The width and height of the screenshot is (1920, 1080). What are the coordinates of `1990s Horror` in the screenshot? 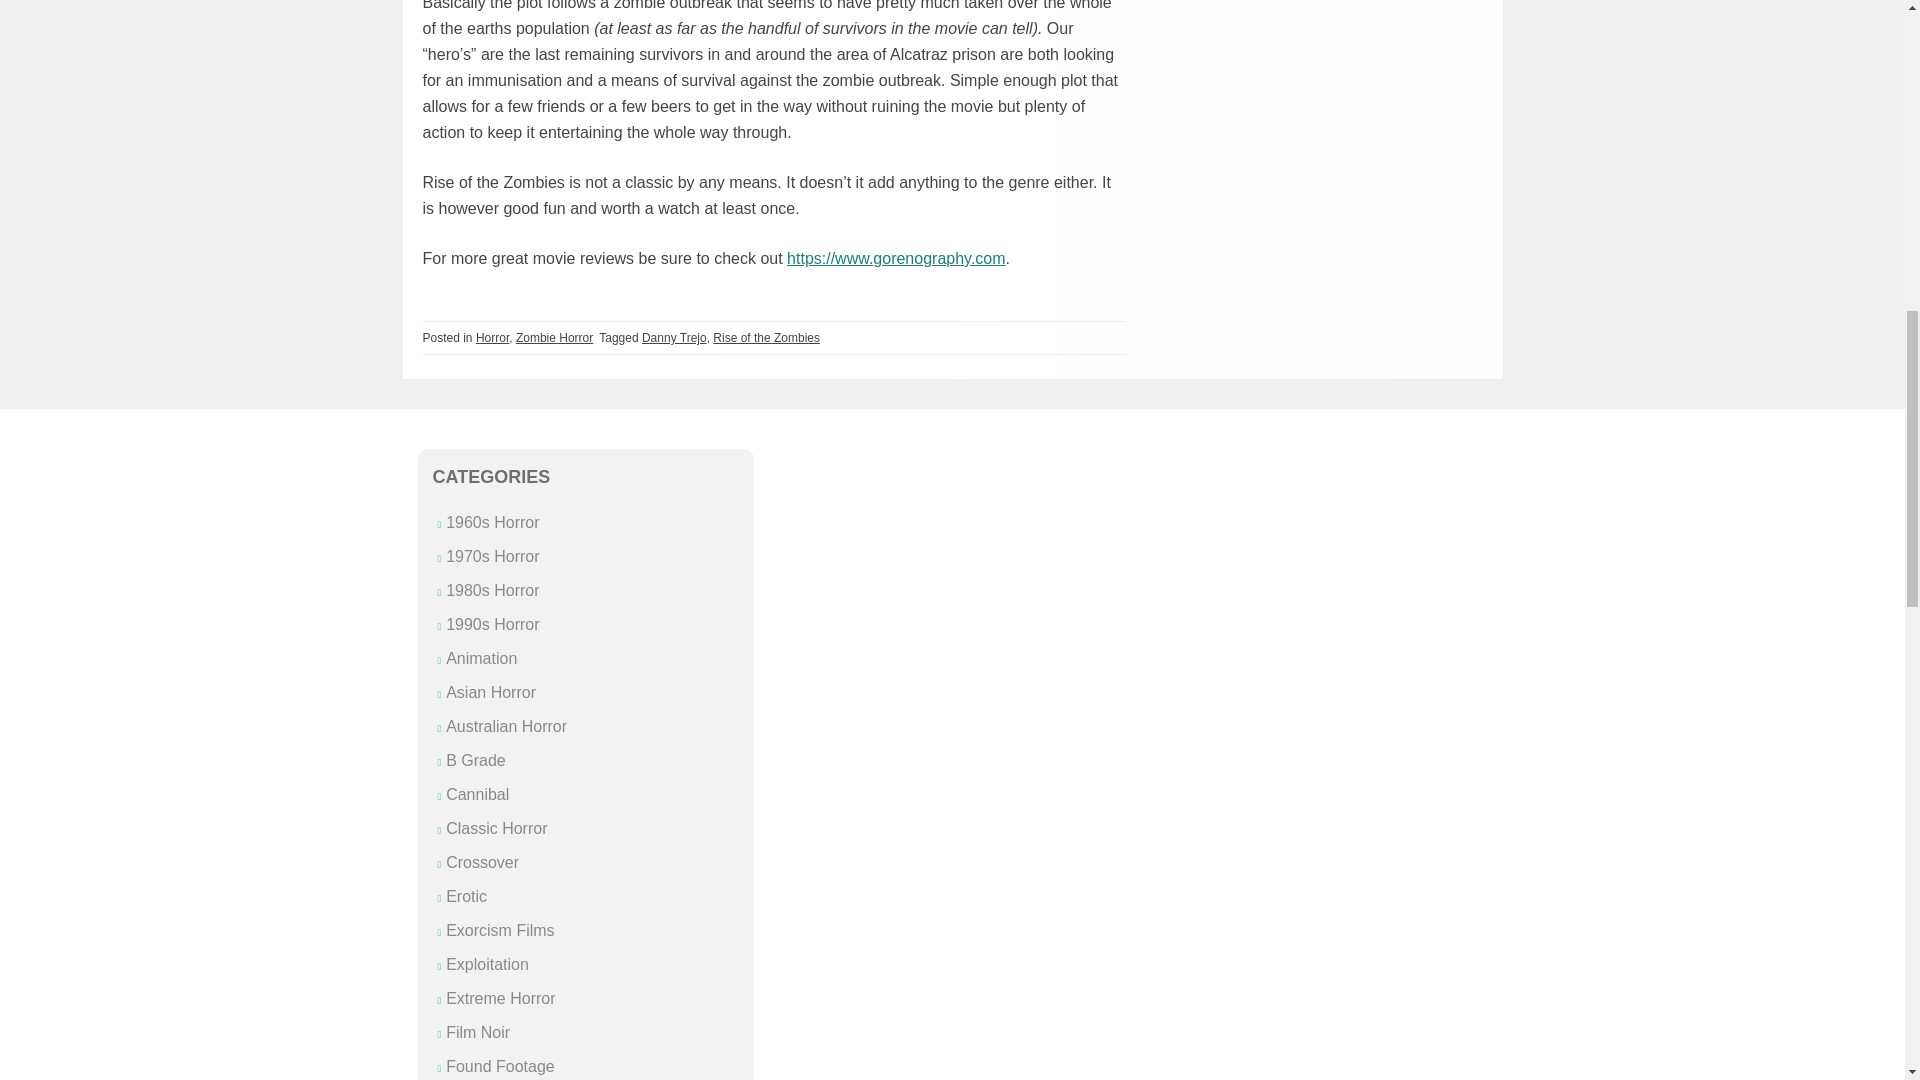 It's located at (492, 624).